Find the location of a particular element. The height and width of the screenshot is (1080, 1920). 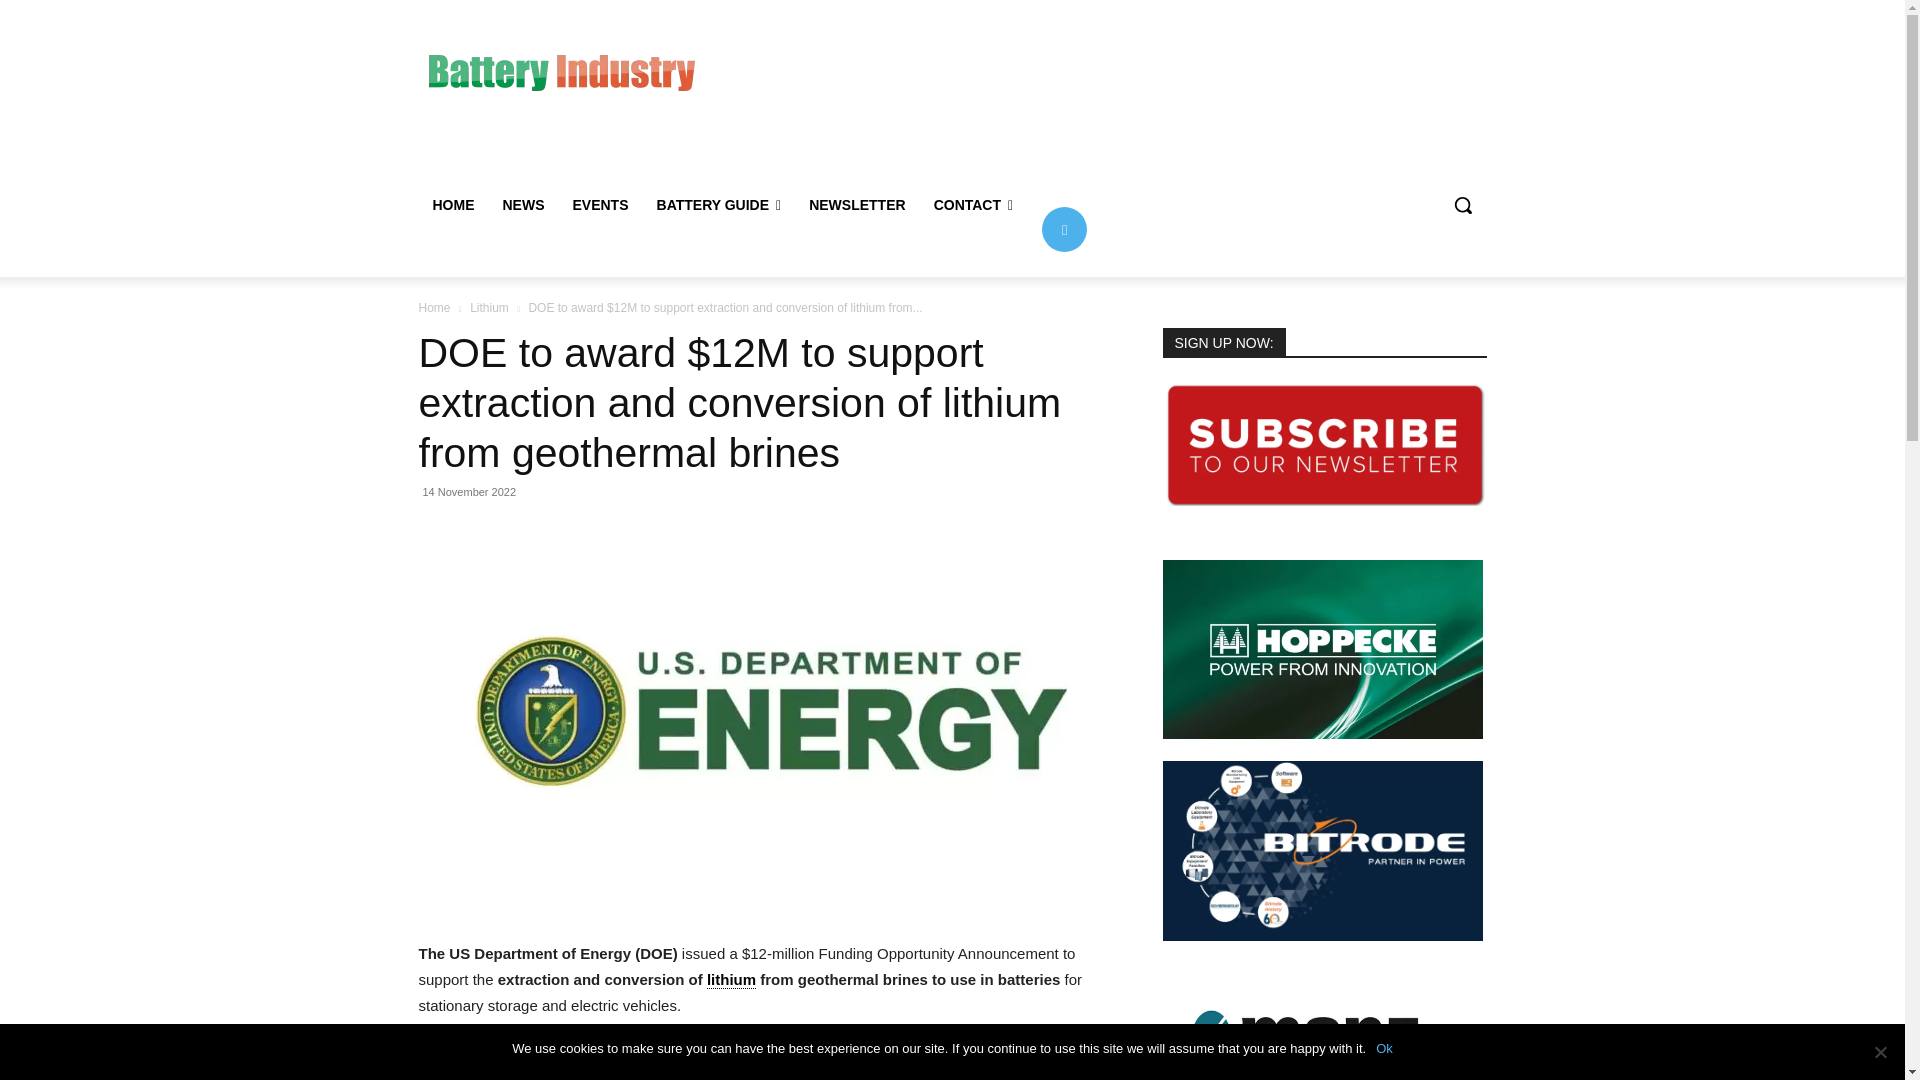

BATTERY GUIDE is located at coordinates (720, 204).